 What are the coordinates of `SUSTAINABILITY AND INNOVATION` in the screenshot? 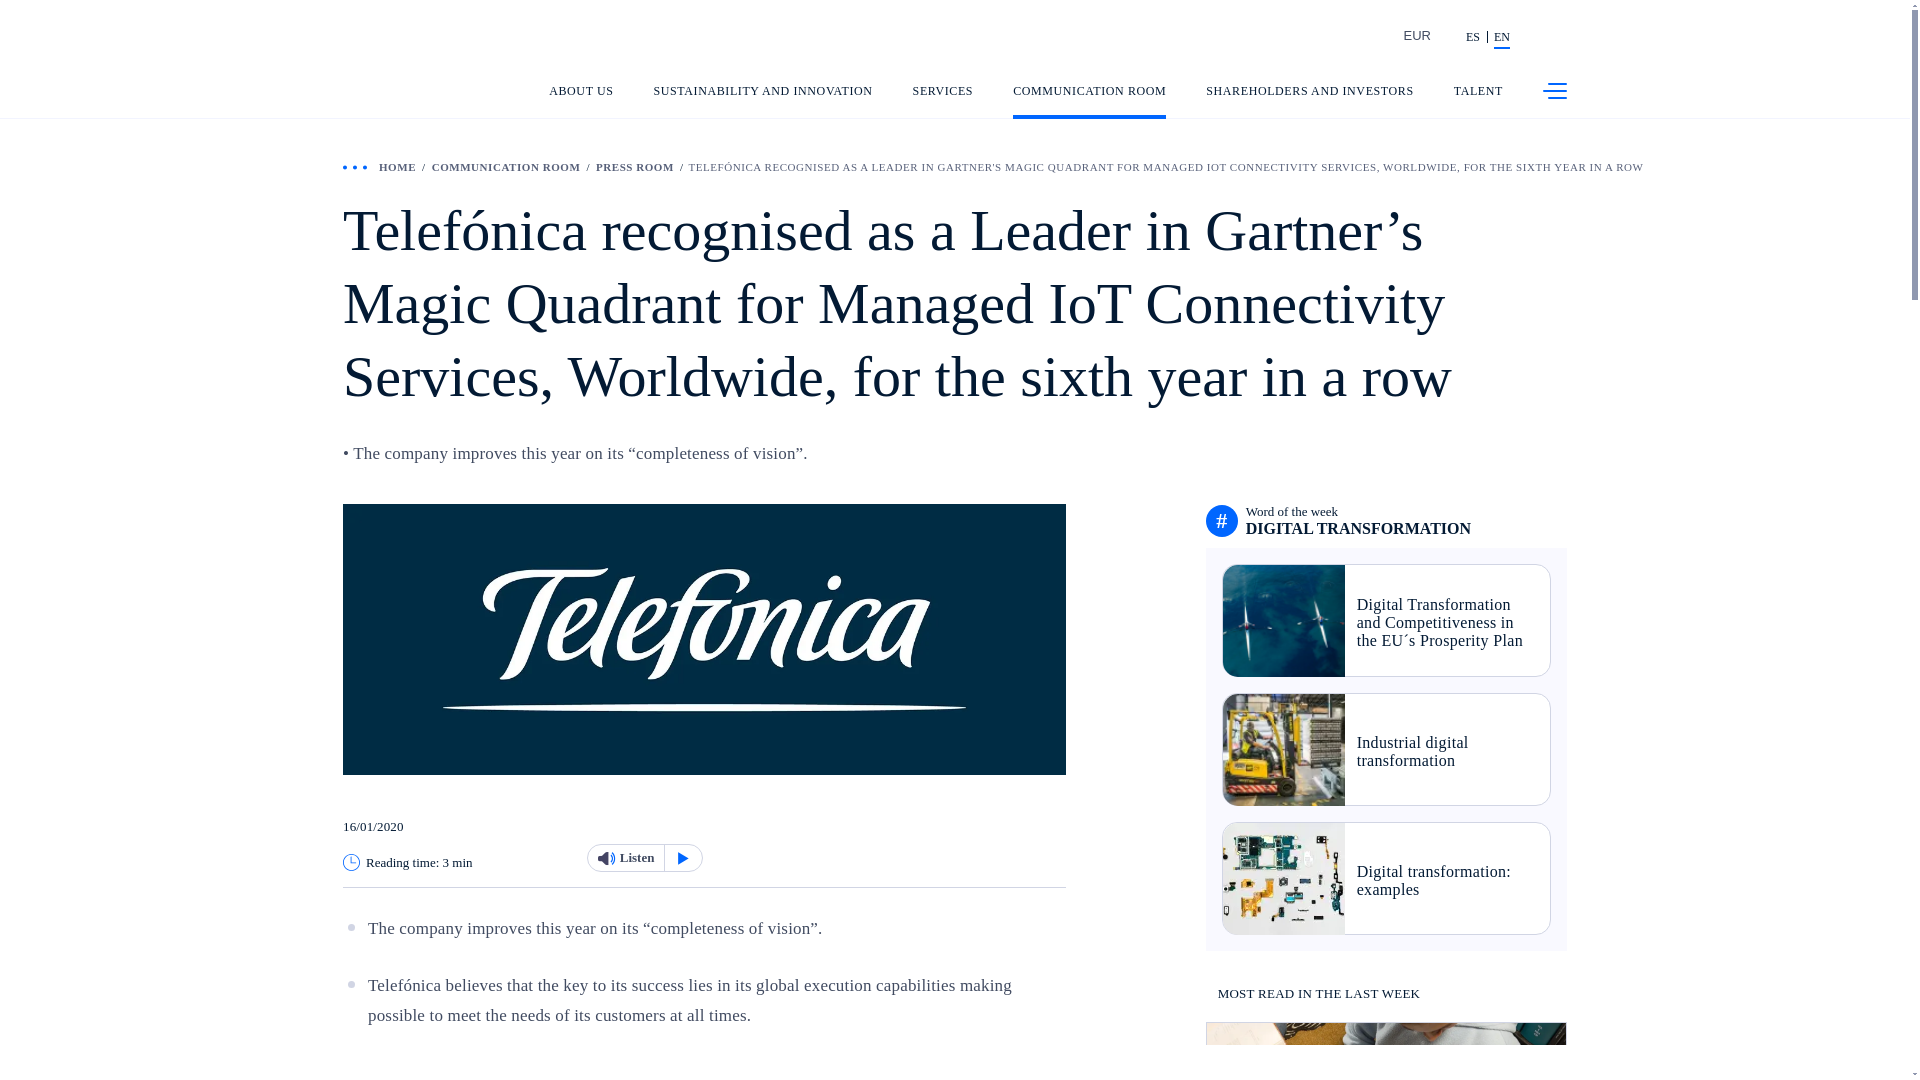 It's located at (764, 101).